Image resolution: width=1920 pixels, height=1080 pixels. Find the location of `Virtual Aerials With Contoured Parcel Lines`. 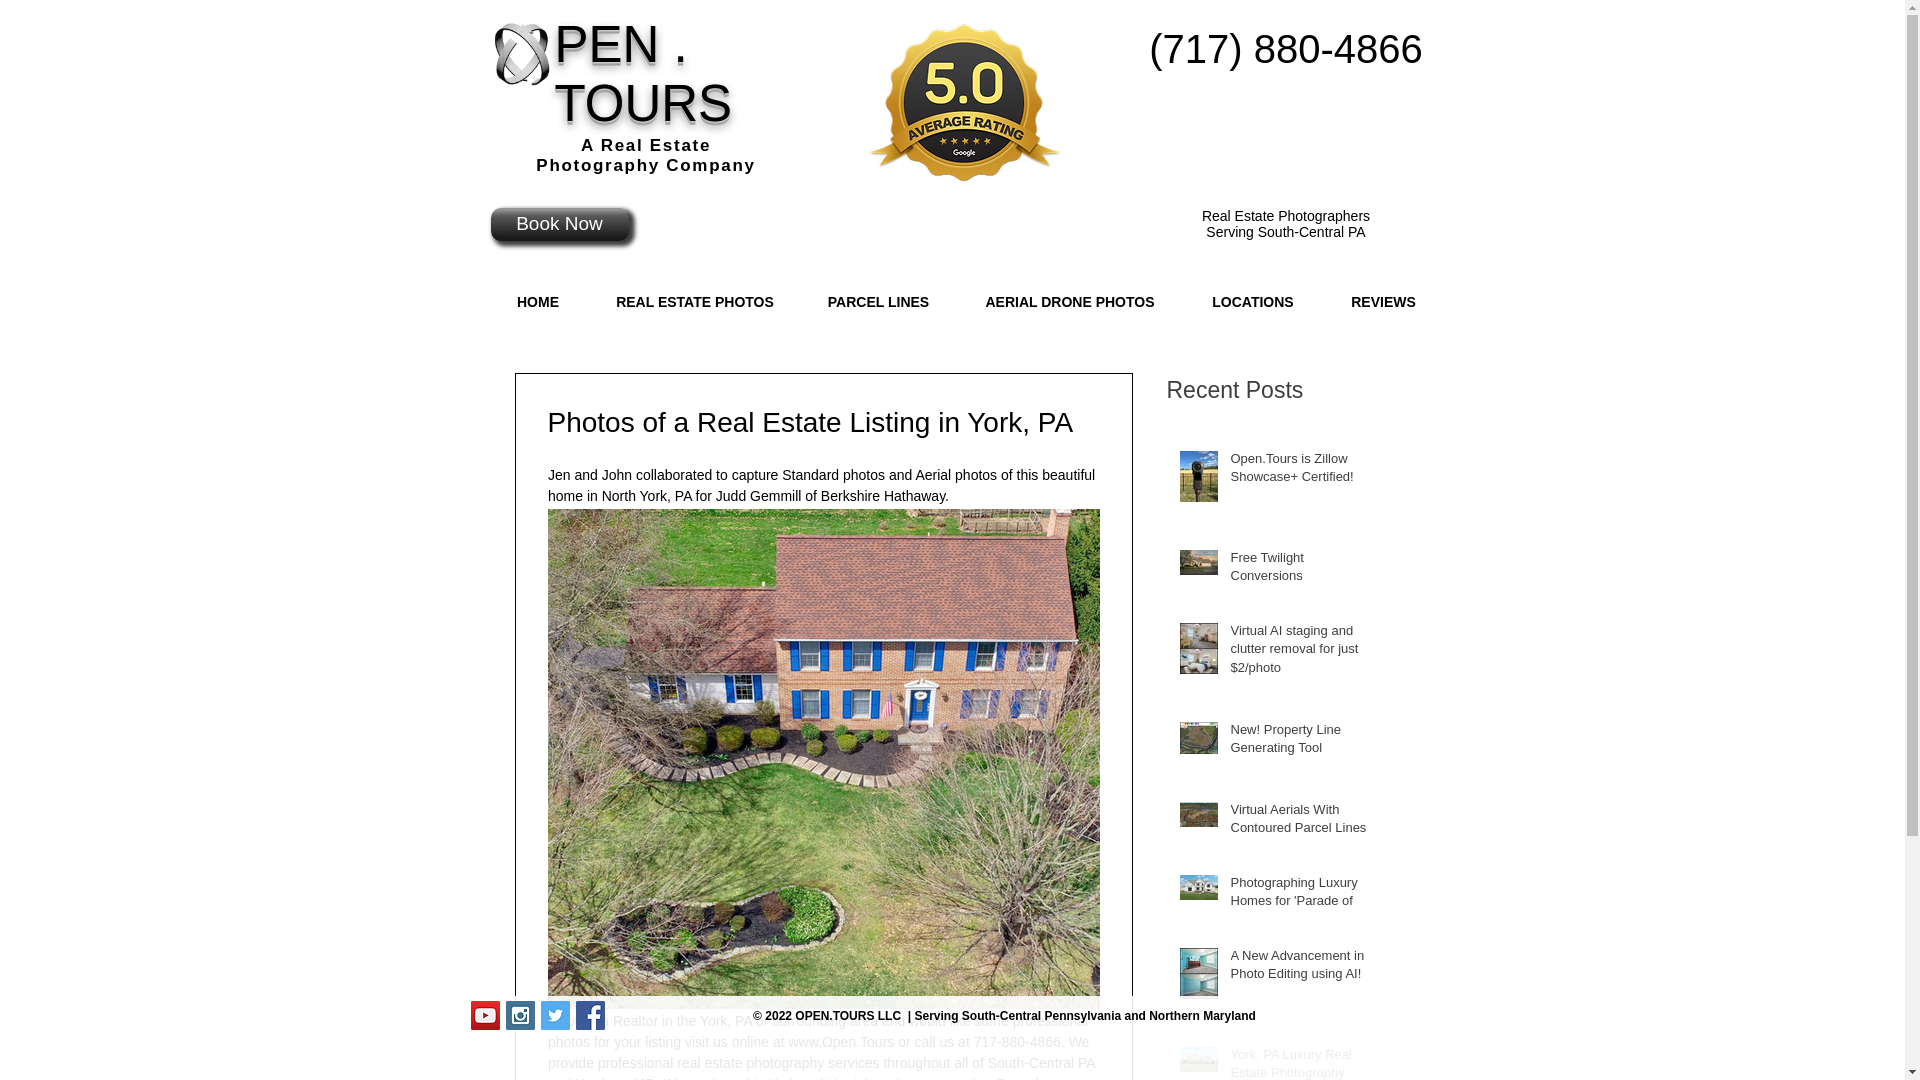

Virtual Aerials With Contoured Parcel Lines is located at coordinates (1302, 822).